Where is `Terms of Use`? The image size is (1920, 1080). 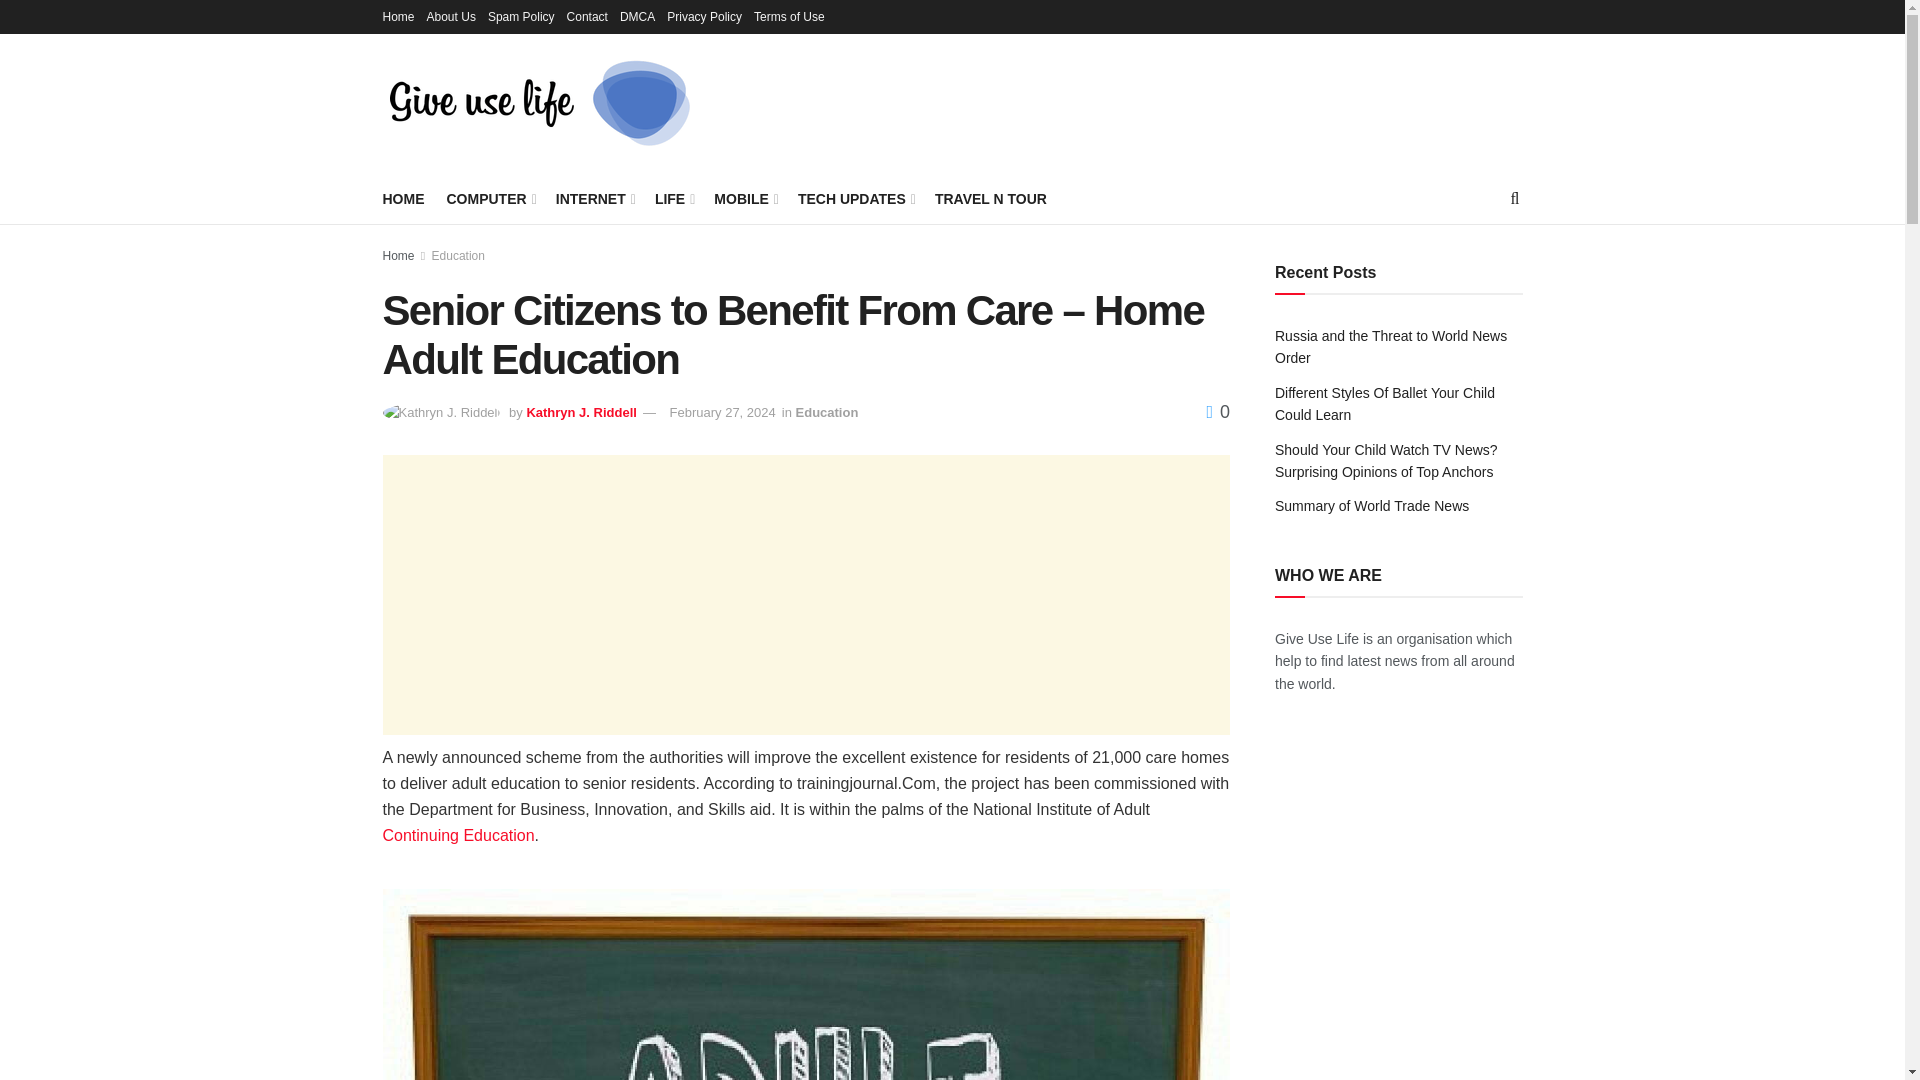
Terms of Use is located at coordinates (790, 16).